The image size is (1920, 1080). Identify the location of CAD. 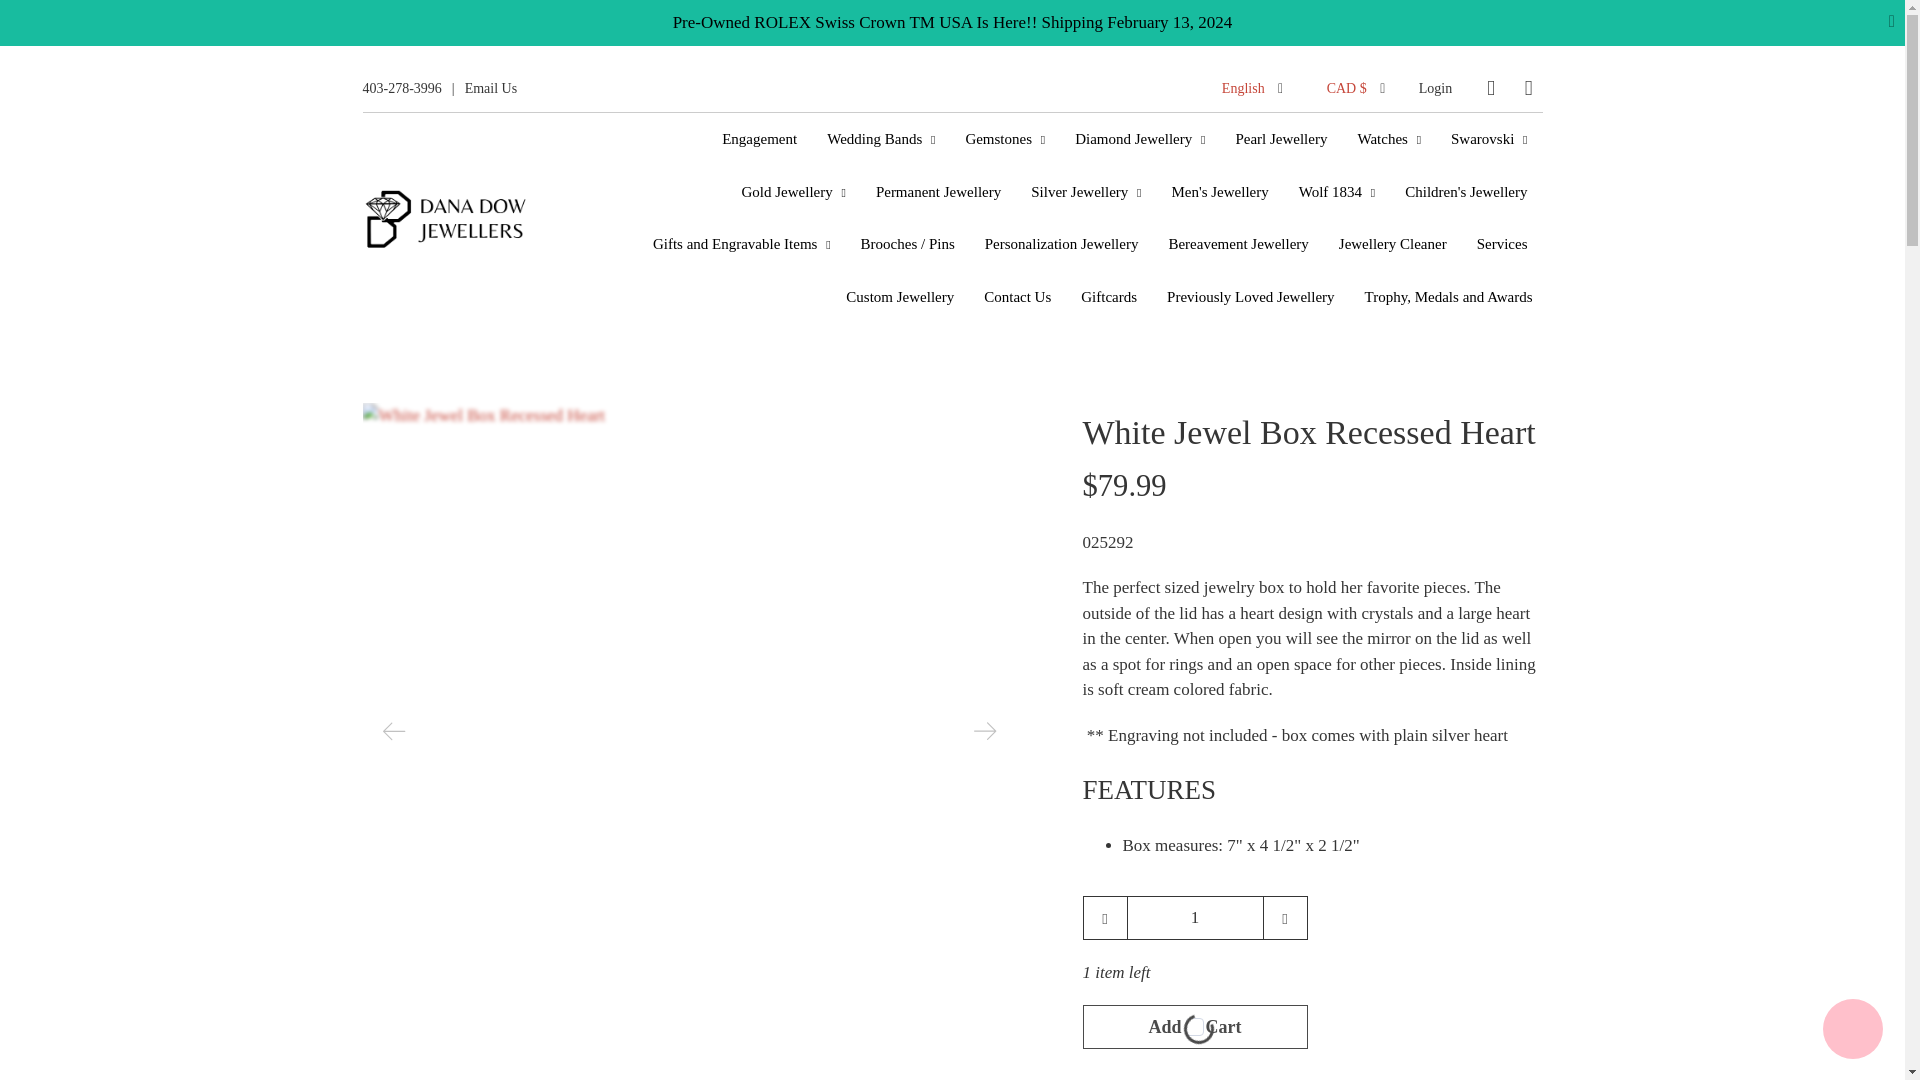
(1363, 932).